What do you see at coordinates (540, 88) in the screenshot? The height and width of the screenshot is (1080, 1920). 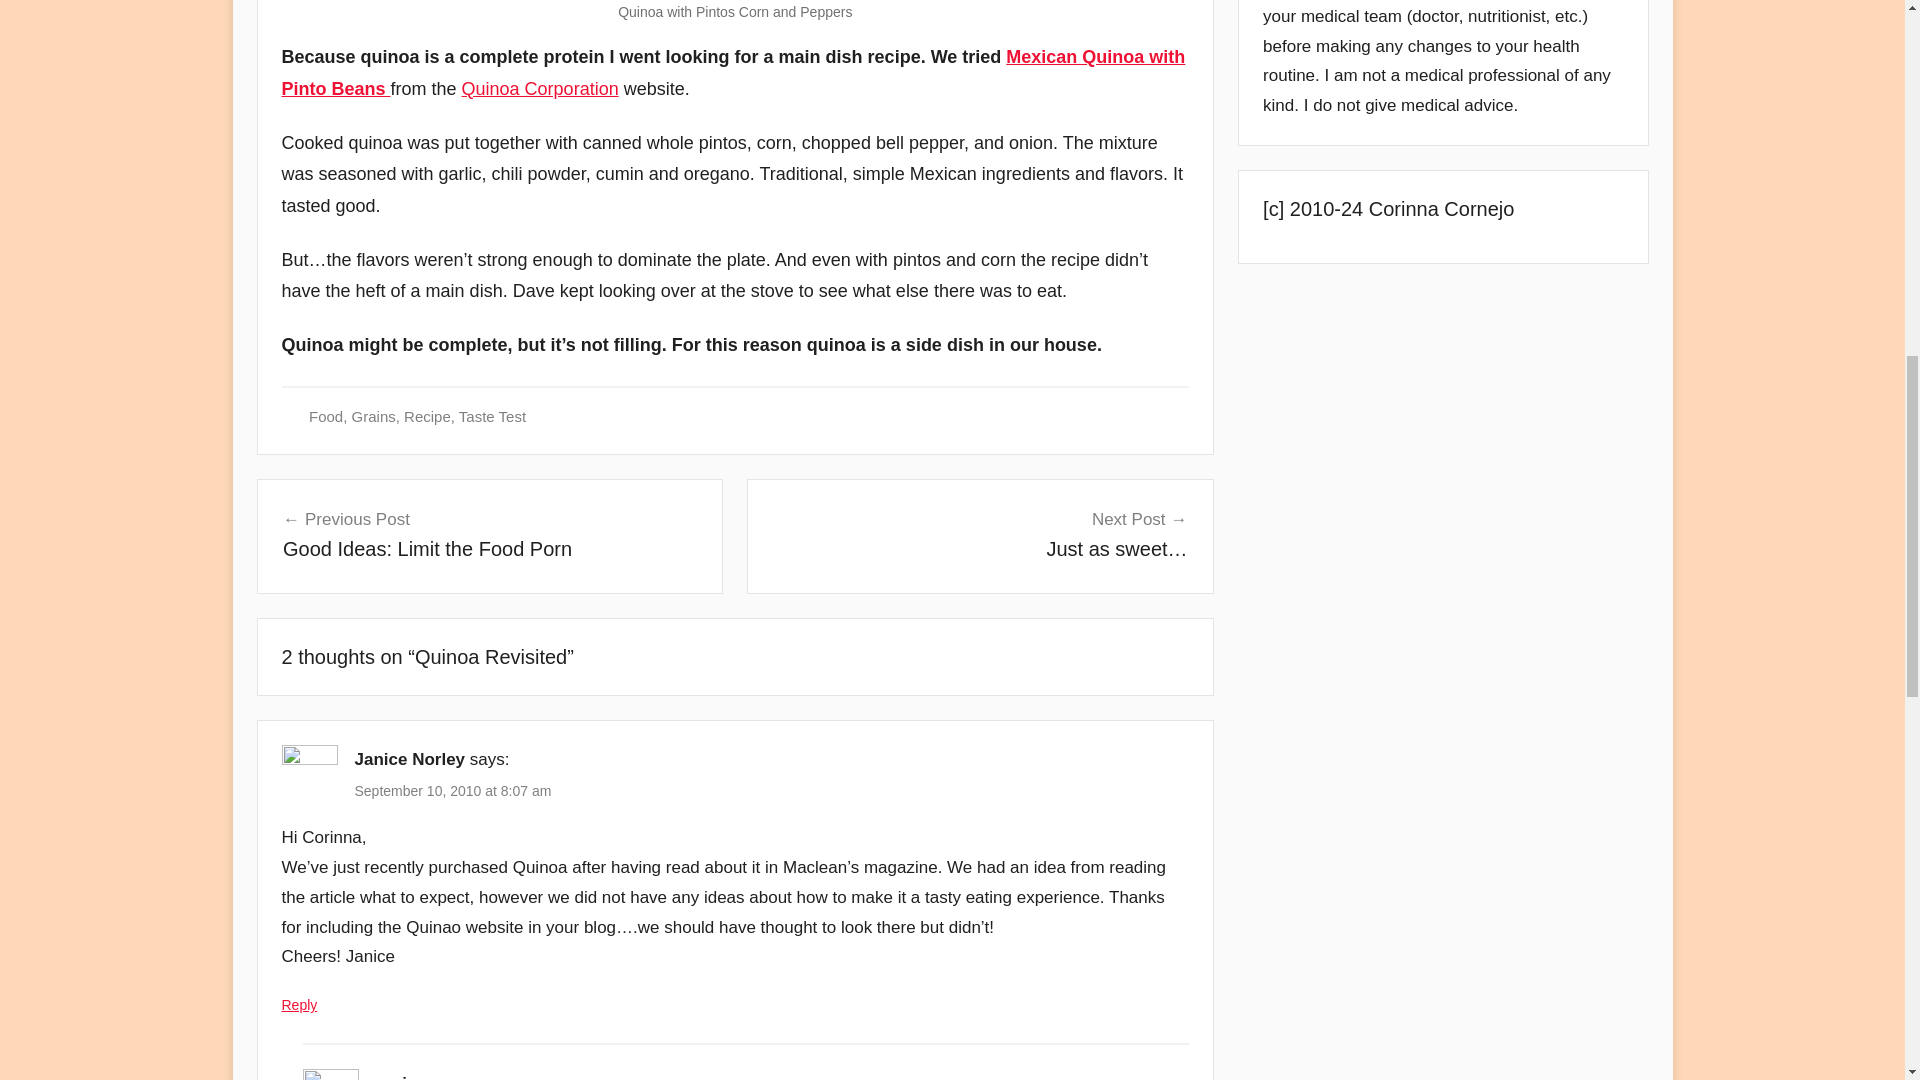 I see `Quinoa Corporation` at bounding box center [540, 88].